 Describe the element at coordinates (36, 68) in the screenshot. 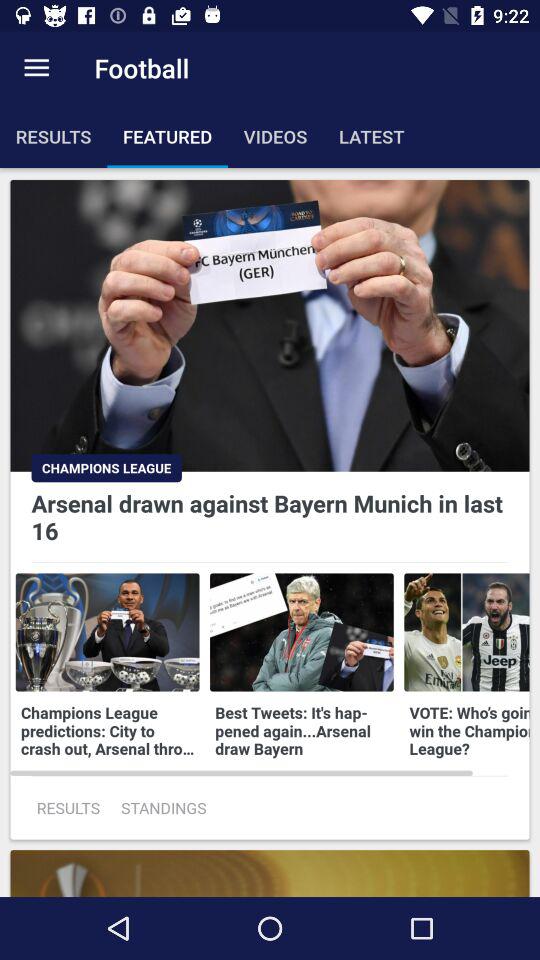

I see `turn on icon next to the football item` at that location.